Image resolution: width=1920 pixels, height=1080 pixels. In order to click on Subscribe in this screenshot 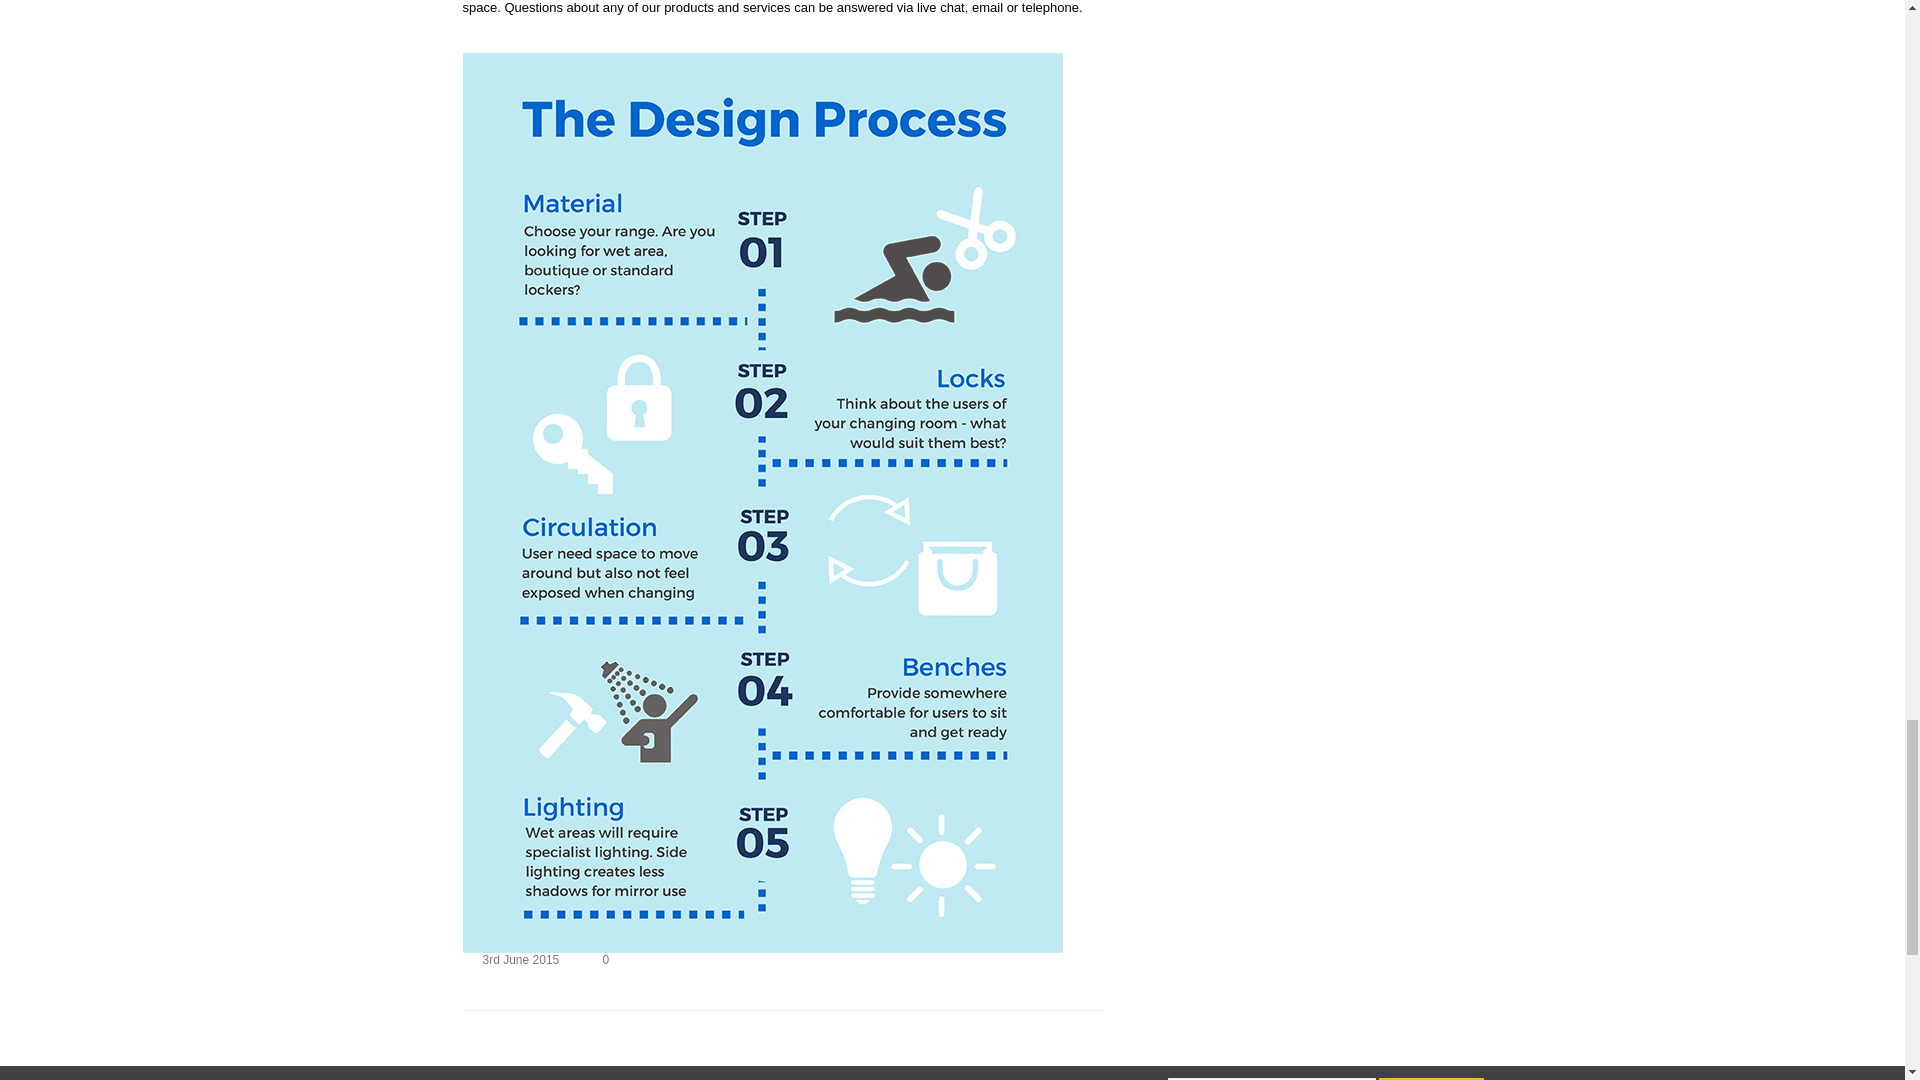, I will do `click(1431, 1078)`.